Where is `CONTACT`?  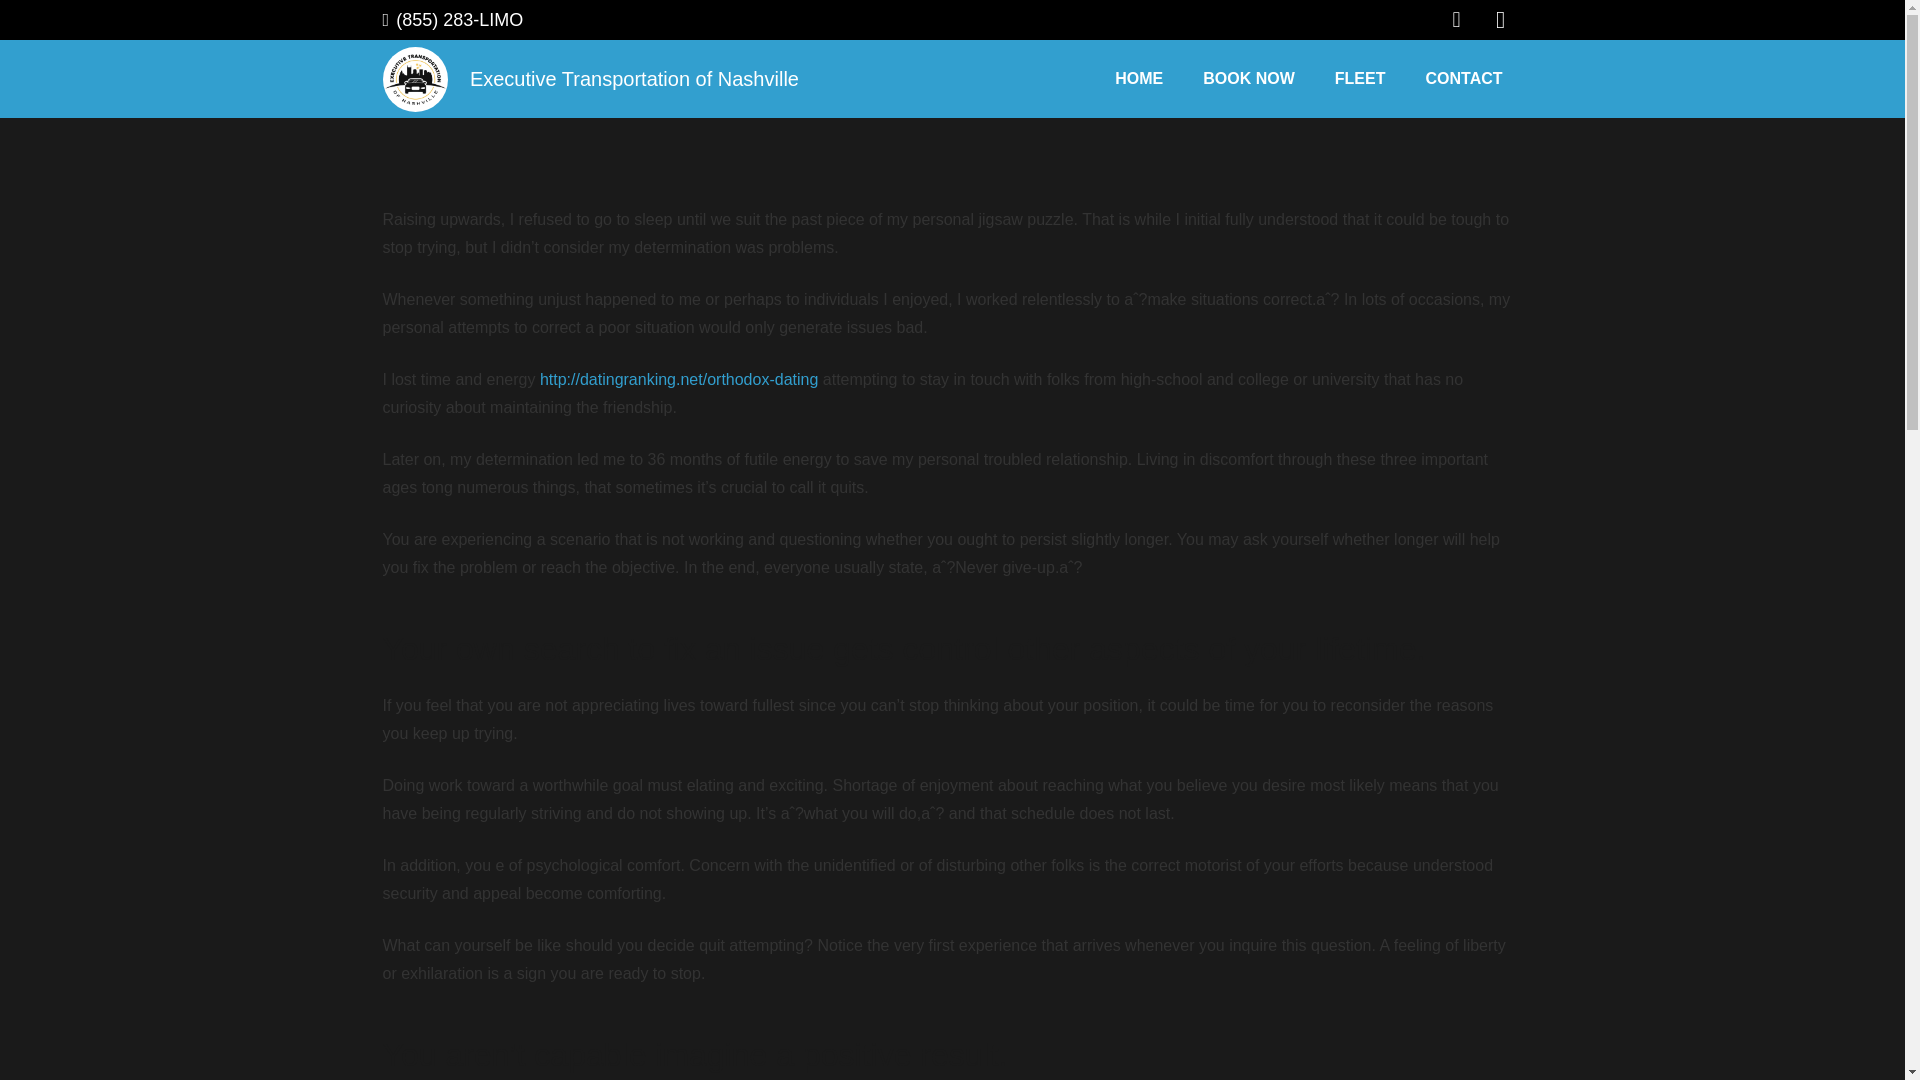 CONTACT is located at coordinates (1464, 78).